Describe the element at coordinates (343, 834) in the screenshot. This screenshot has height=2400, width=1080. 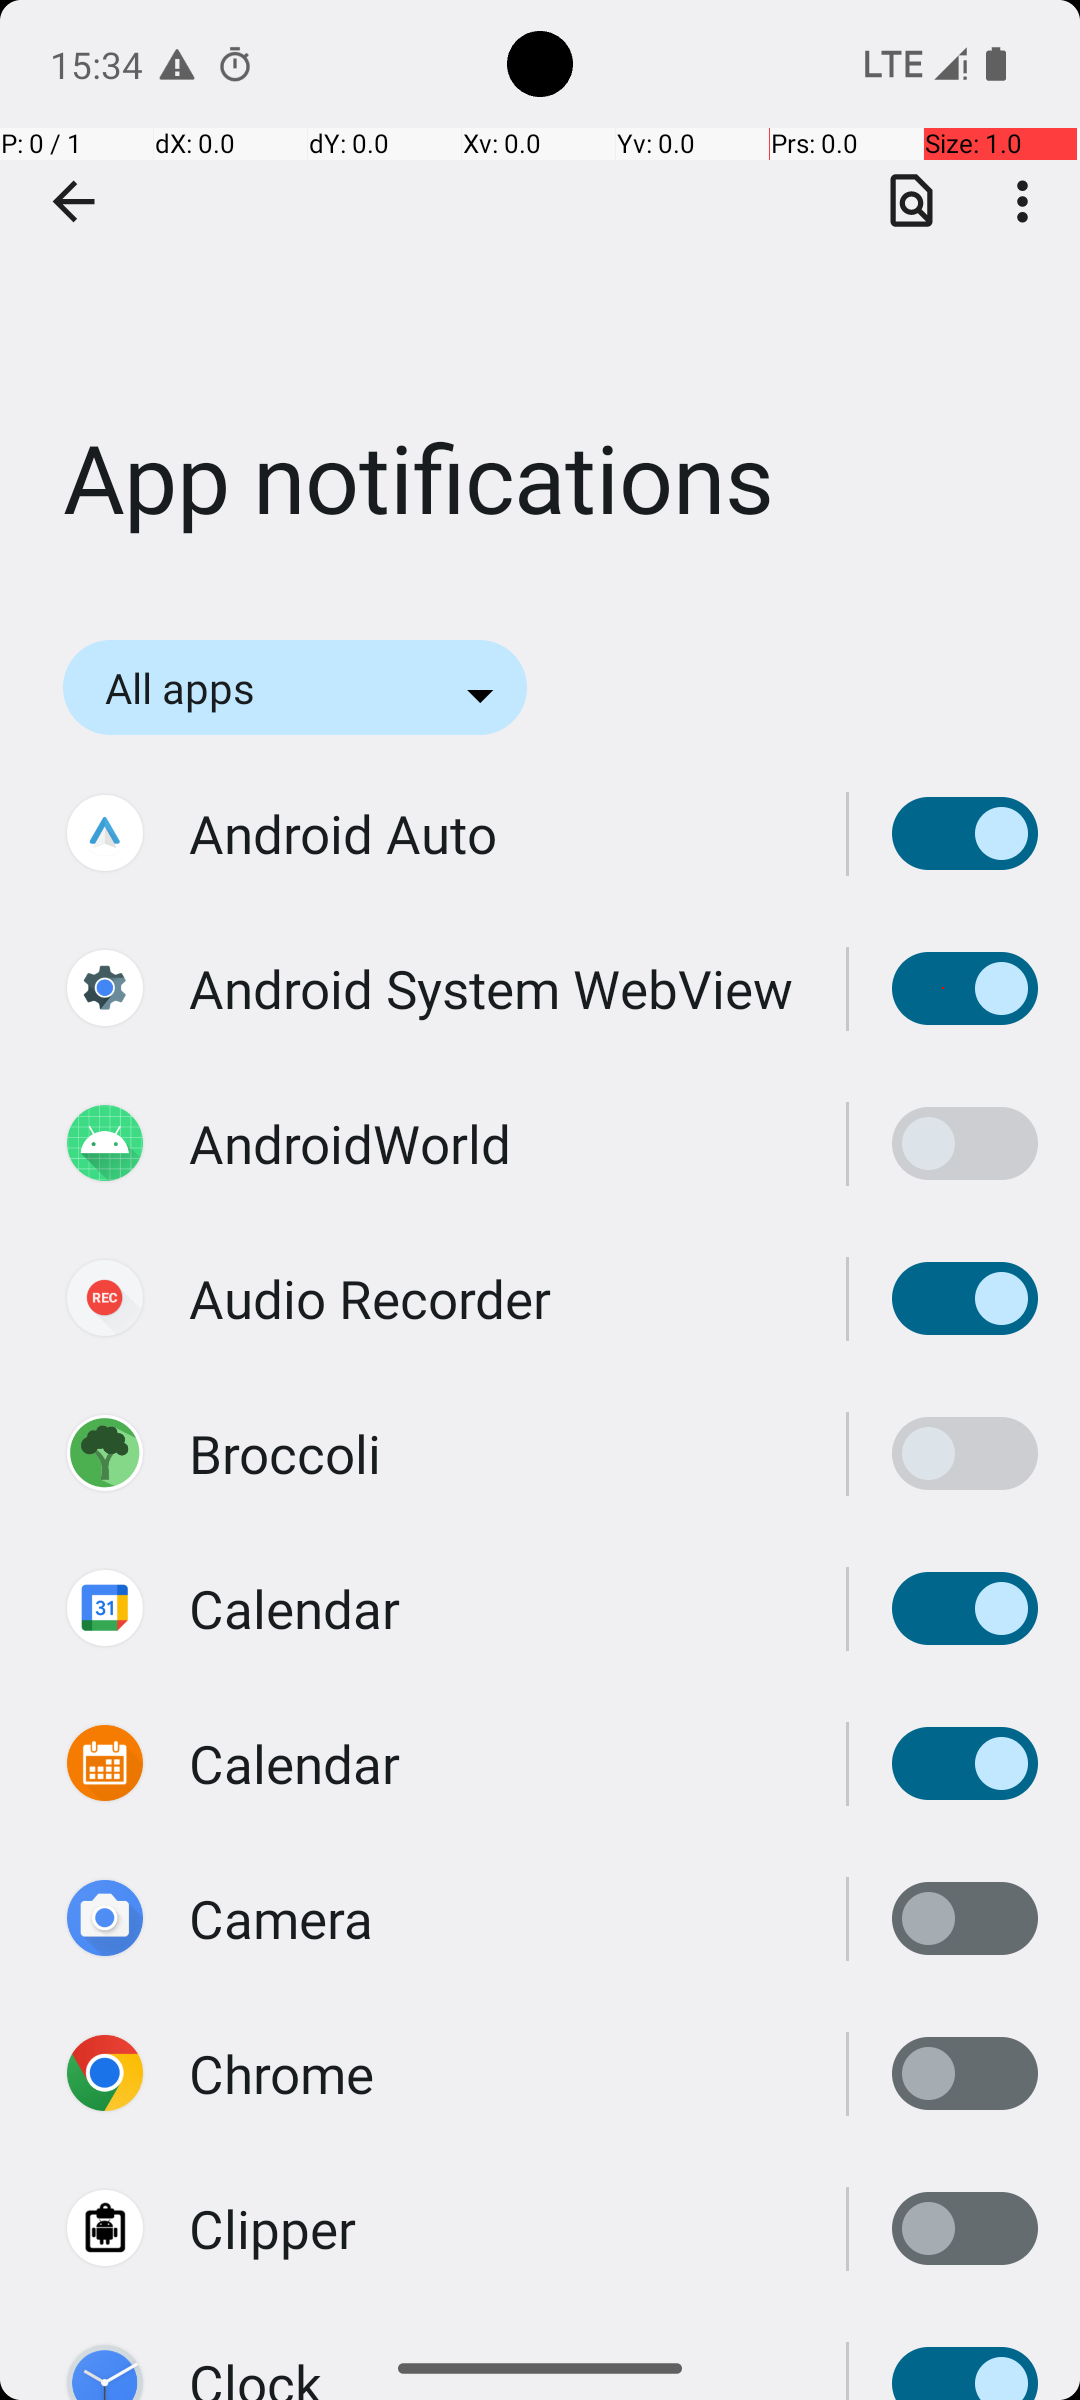
I see `Android Auto` at that location.